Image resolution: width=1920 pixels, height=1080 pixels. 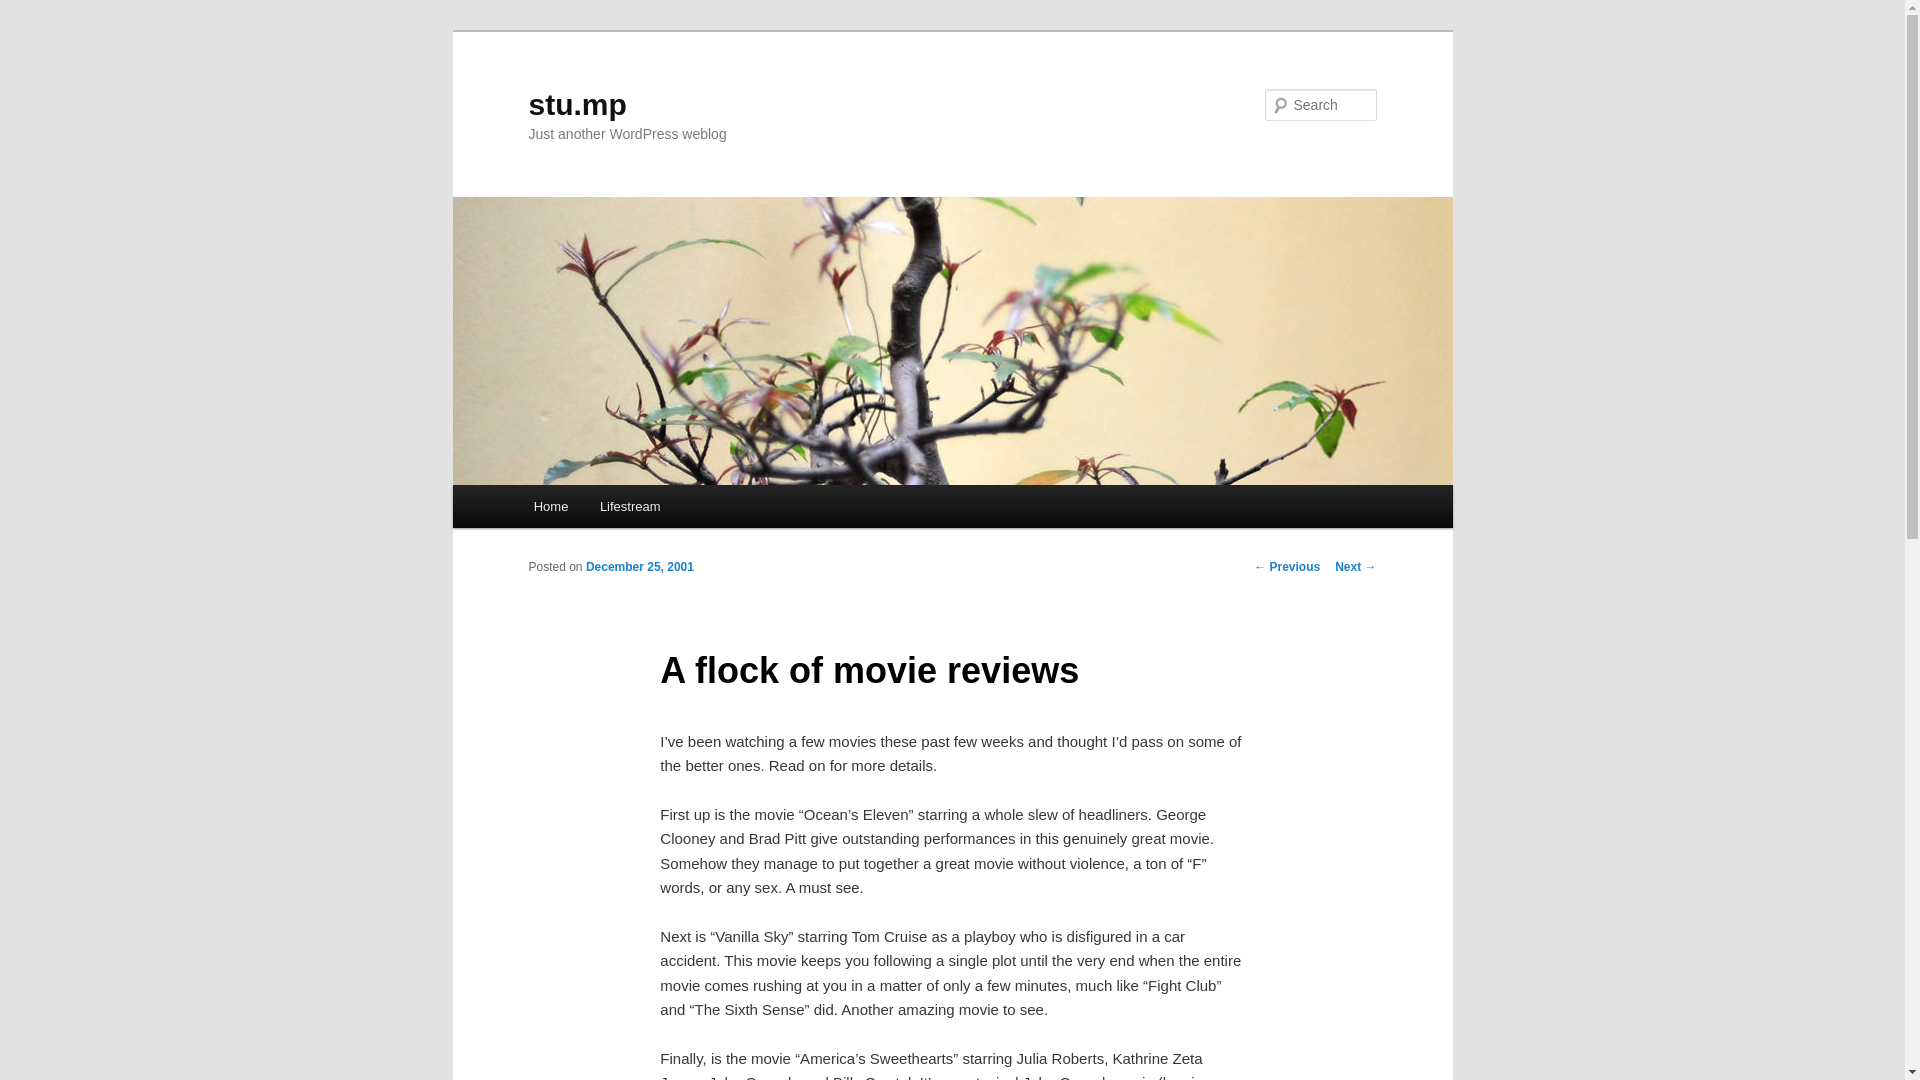 What do you see at coordinates (550, 506) in the screenshot?
I see `Home` at bounding box center [550, 506].